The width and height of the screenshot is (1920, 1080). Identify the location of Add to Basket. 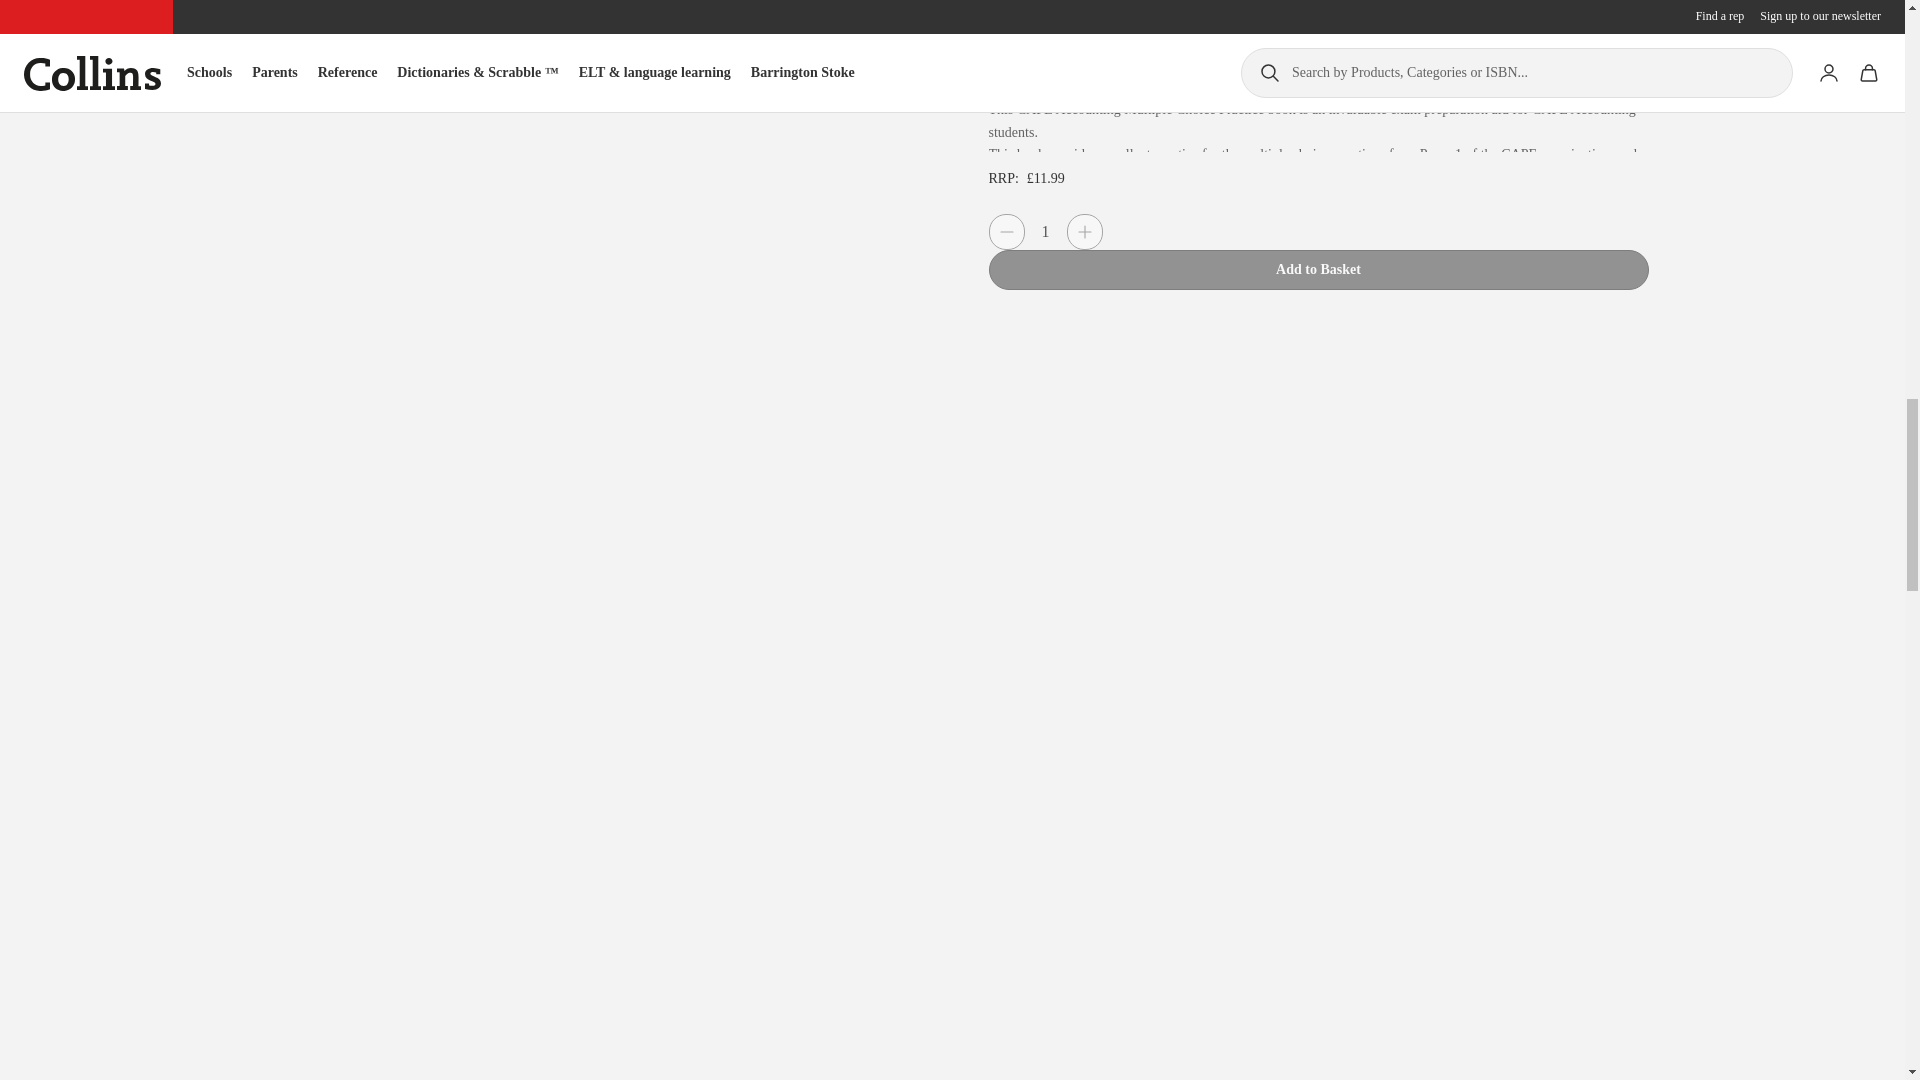
(1318, 270).